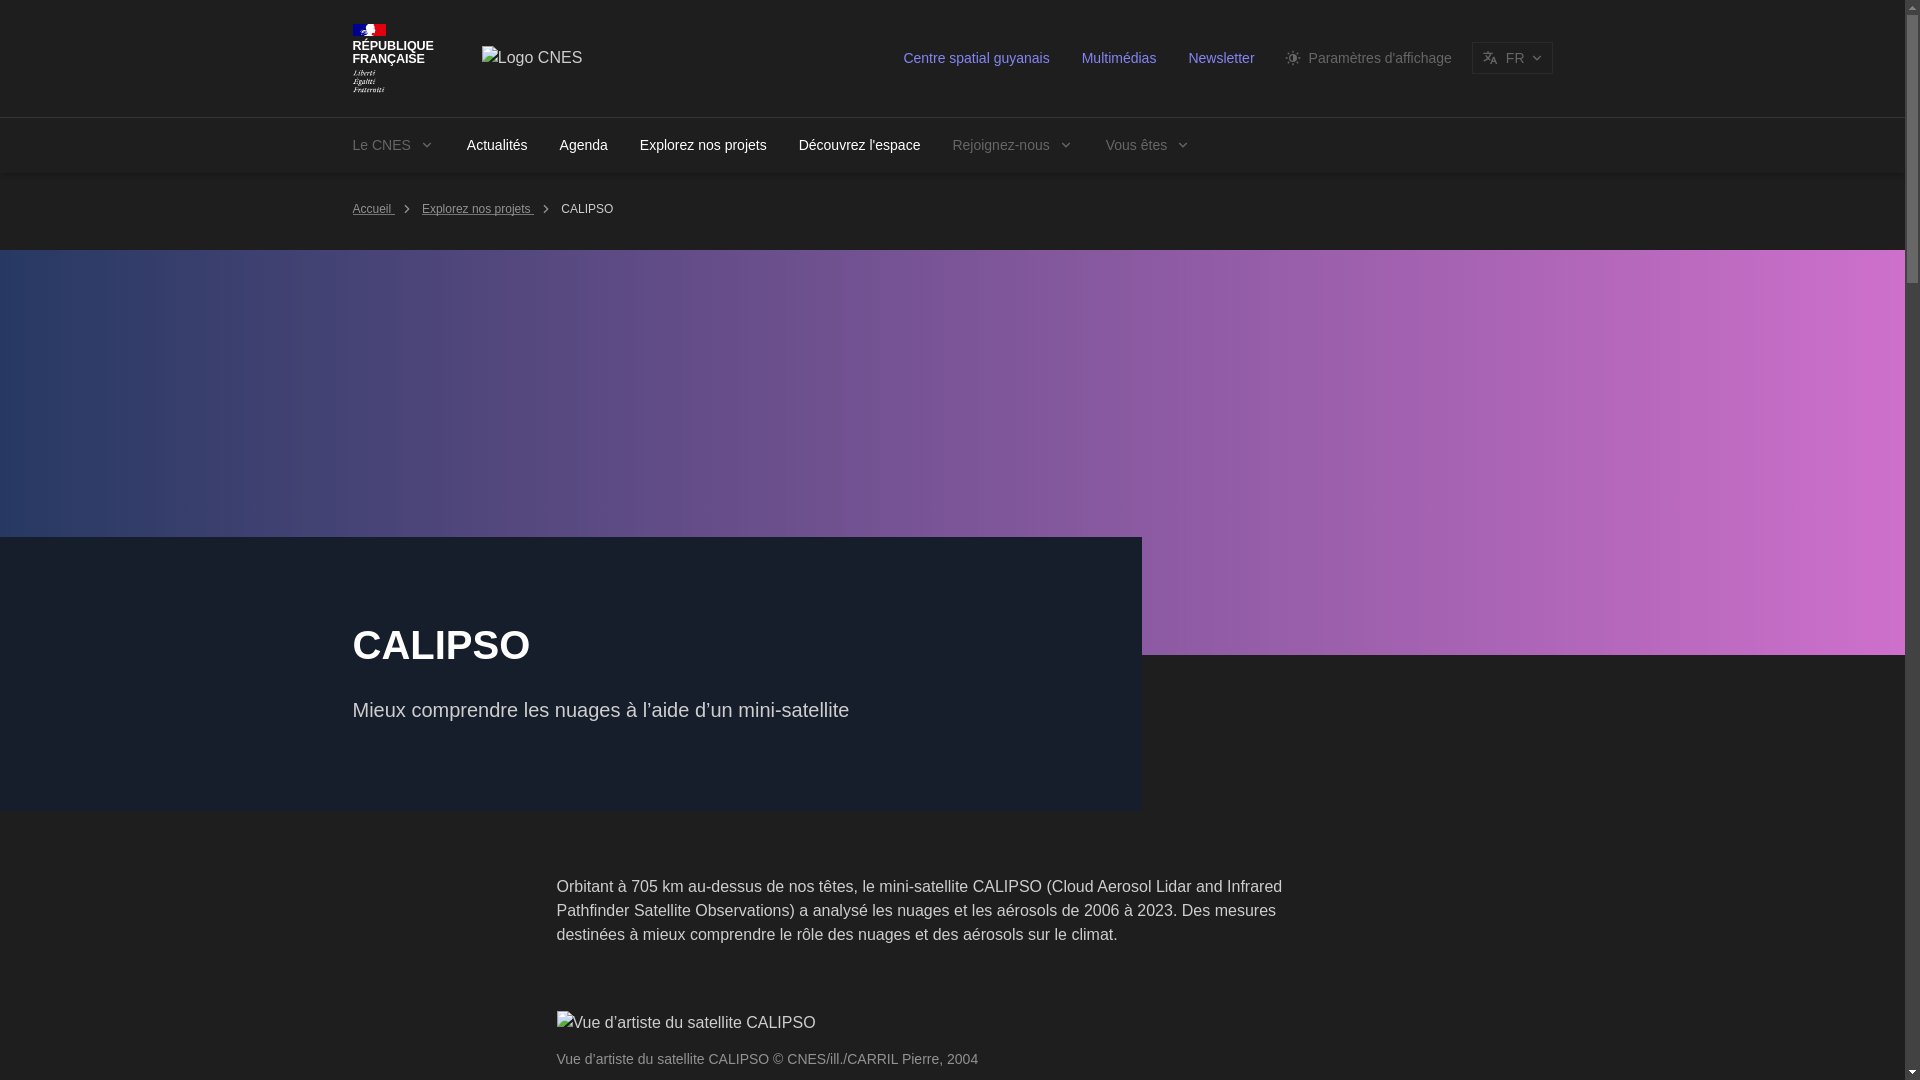 The height and width of the screenshot is (1080, 1920). Describe the element at coordinates (1220, 58) in the screenshot. I see `Newsletter` at that location.